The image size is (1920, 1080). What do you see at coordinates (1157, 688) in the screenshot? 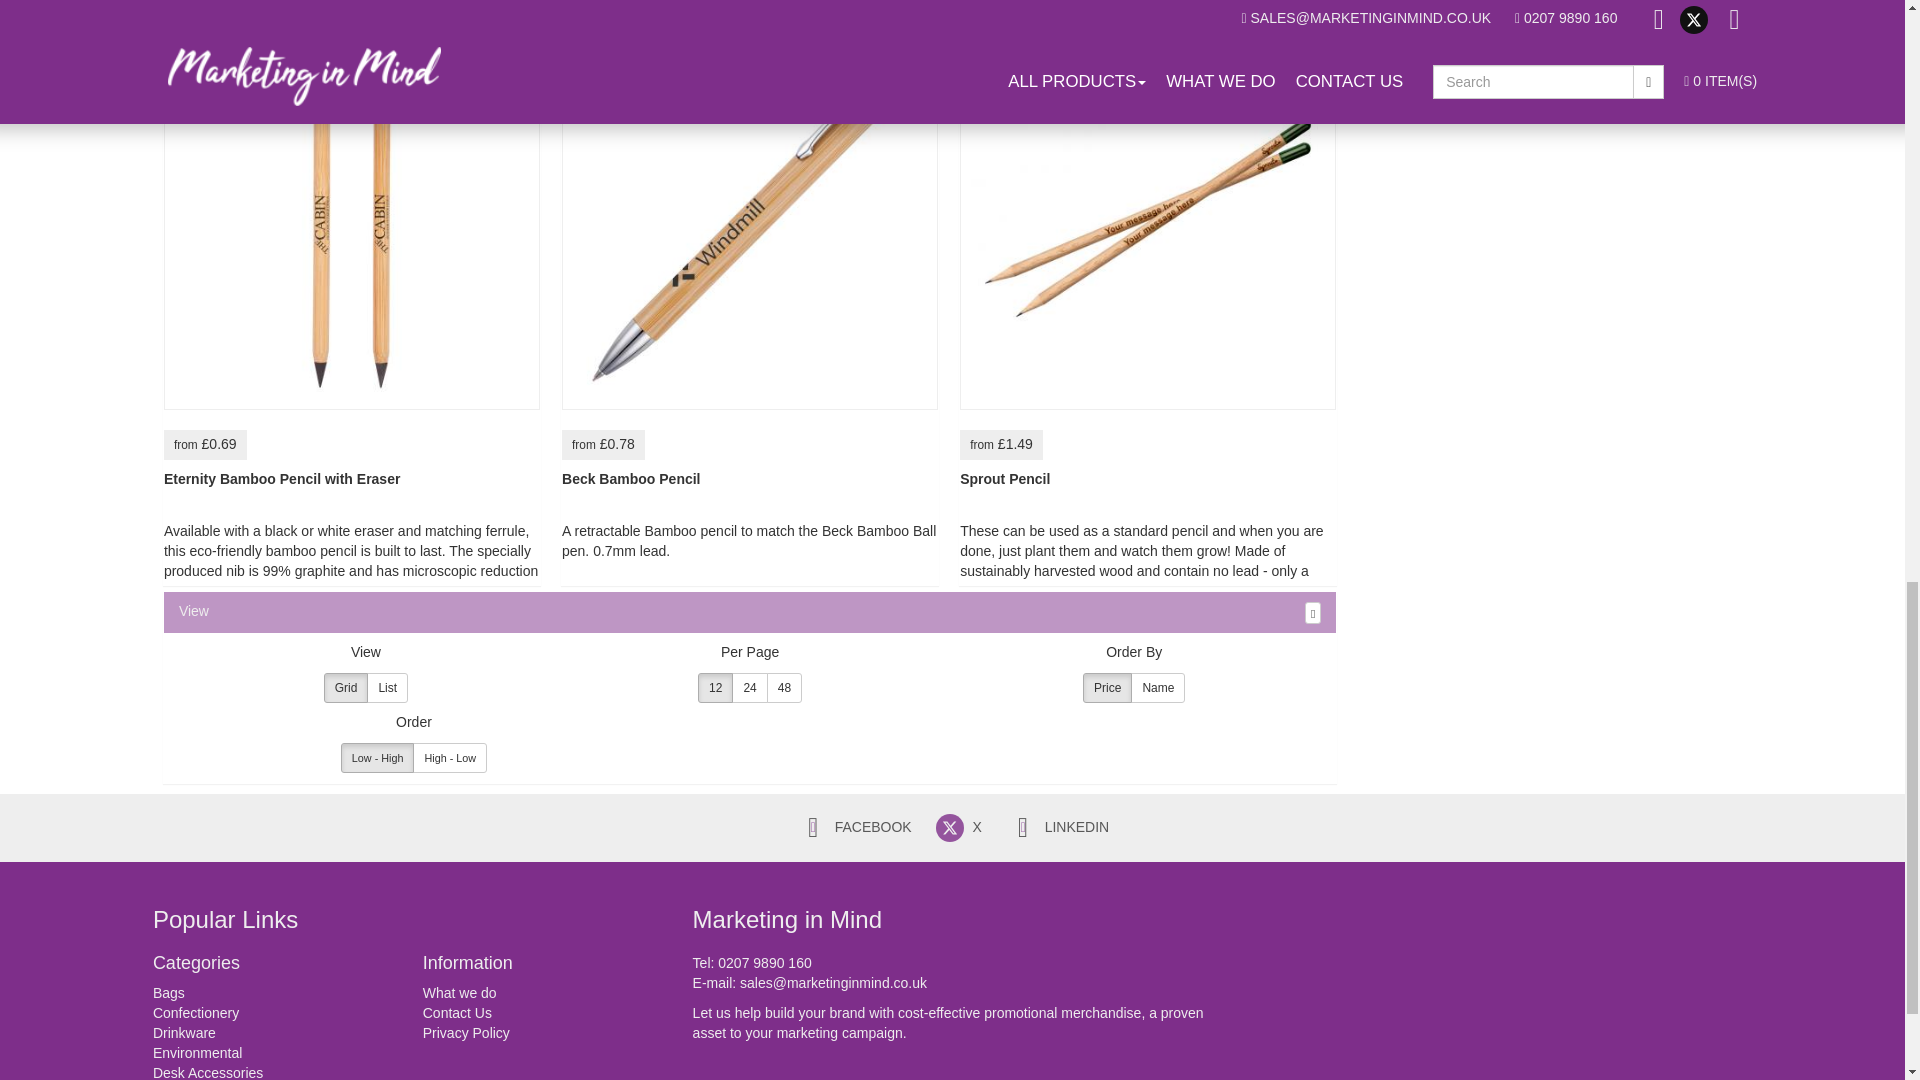
I see `Arrange by Name` at bounding box center [1157, 688].